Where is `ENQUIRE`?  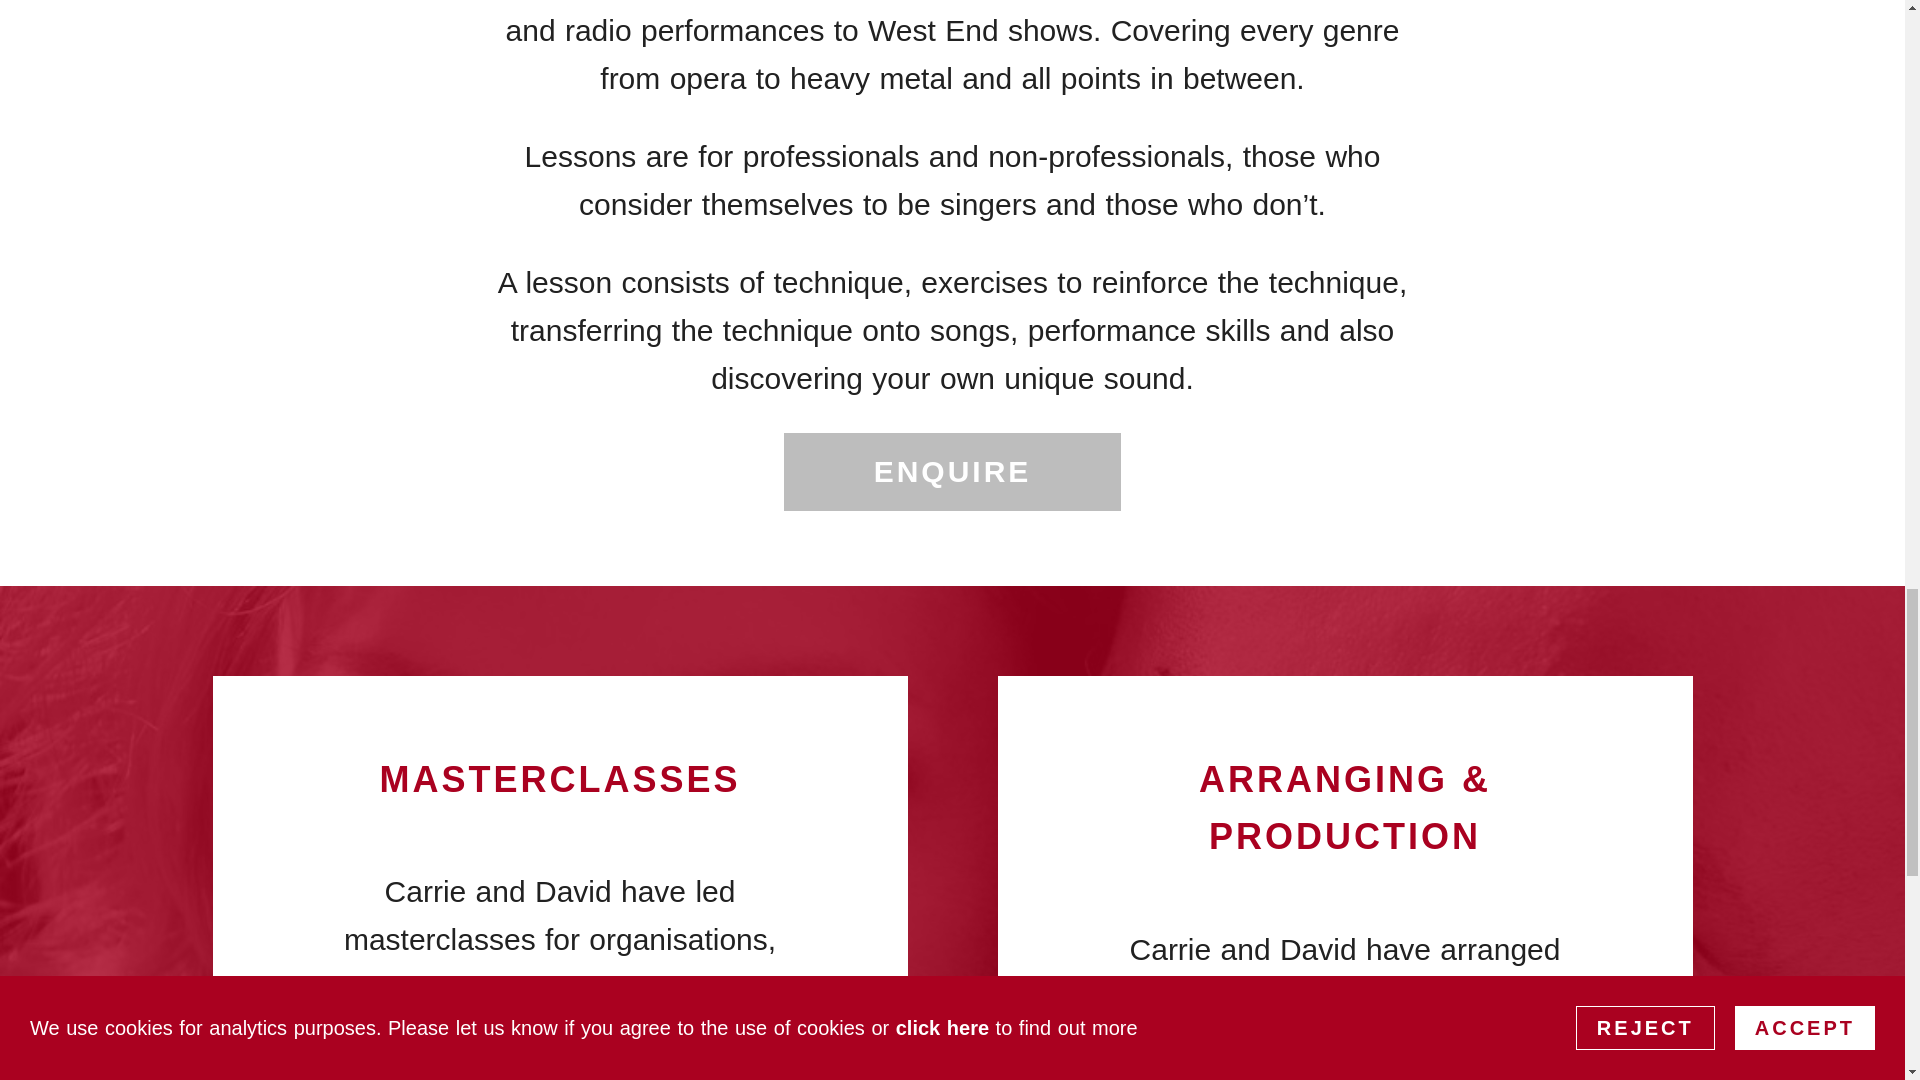 ENQUIRE is located at coordinates (952, 472).